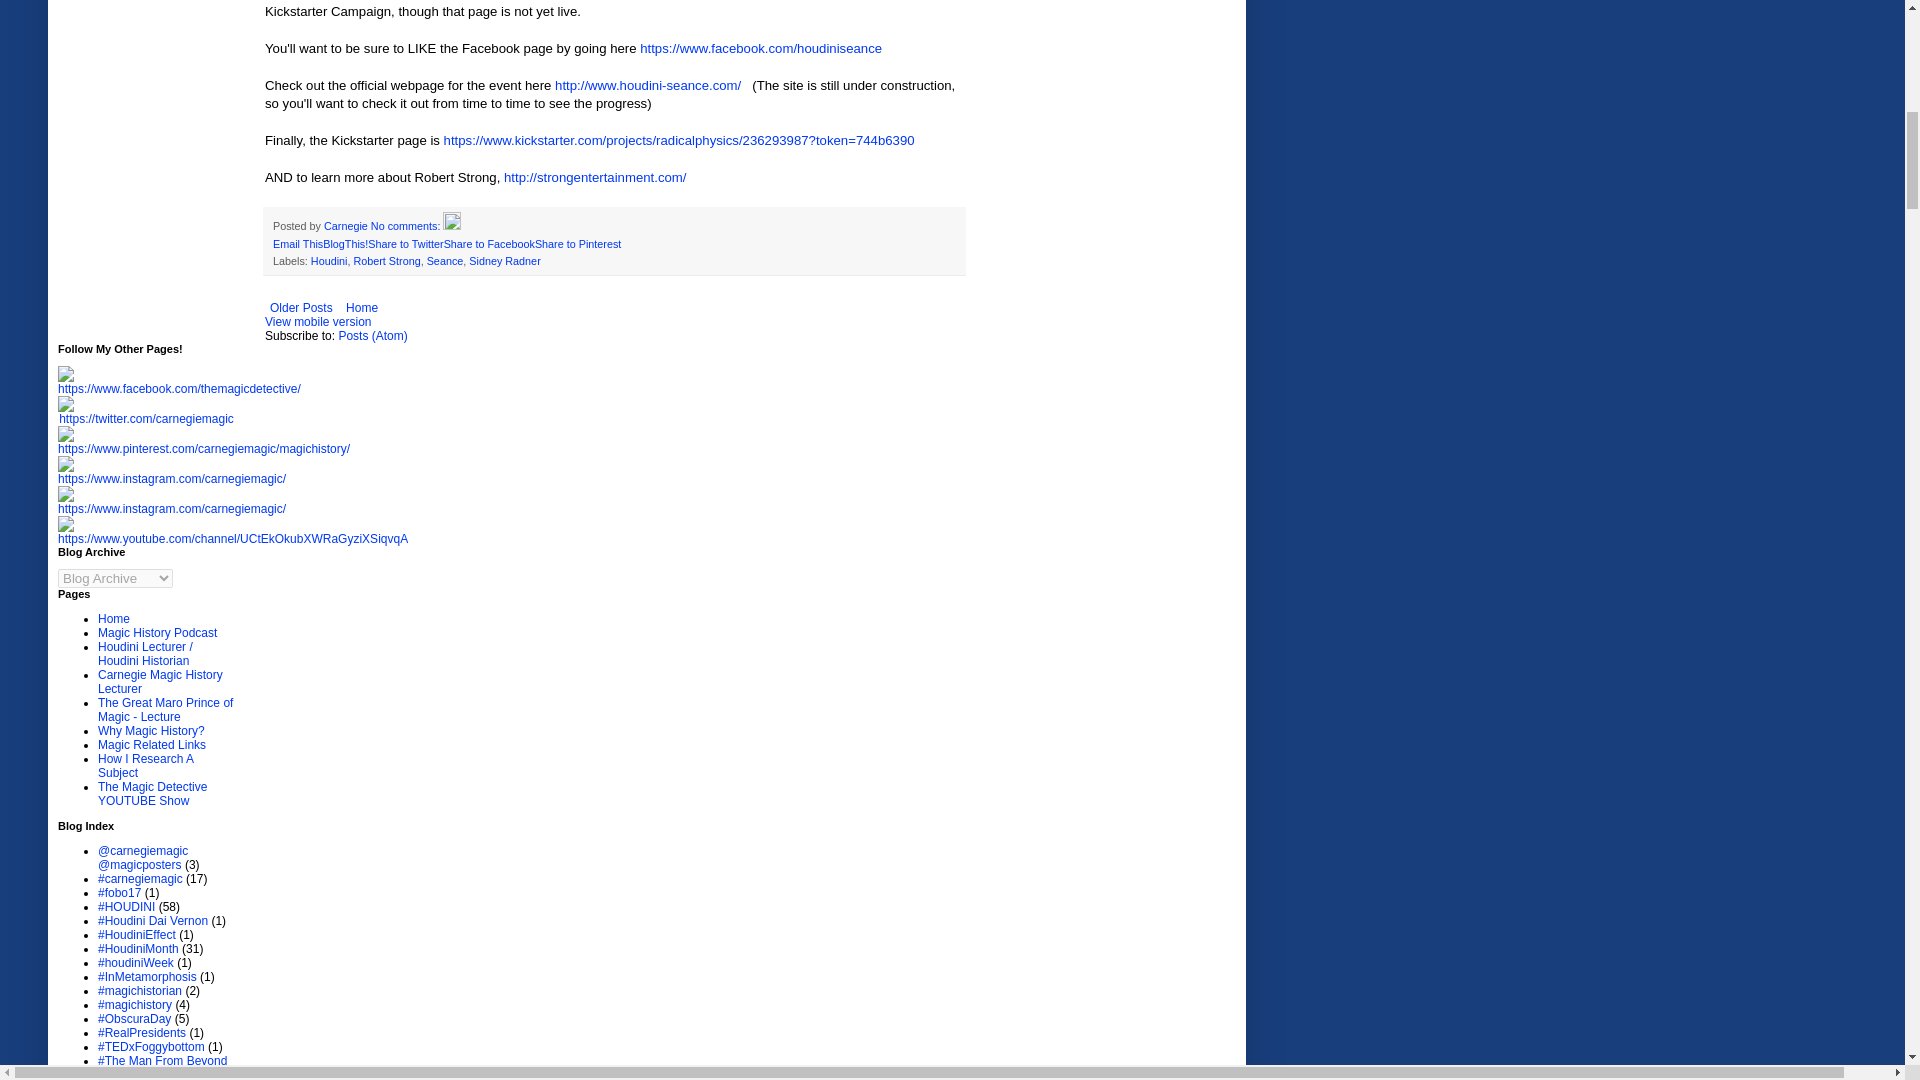 The height and width of the screenshot is (1080, 1920). What do you see at coordinates (347, 226) in the screenshot?
I see `author profile` at bounding box center [347, 226].